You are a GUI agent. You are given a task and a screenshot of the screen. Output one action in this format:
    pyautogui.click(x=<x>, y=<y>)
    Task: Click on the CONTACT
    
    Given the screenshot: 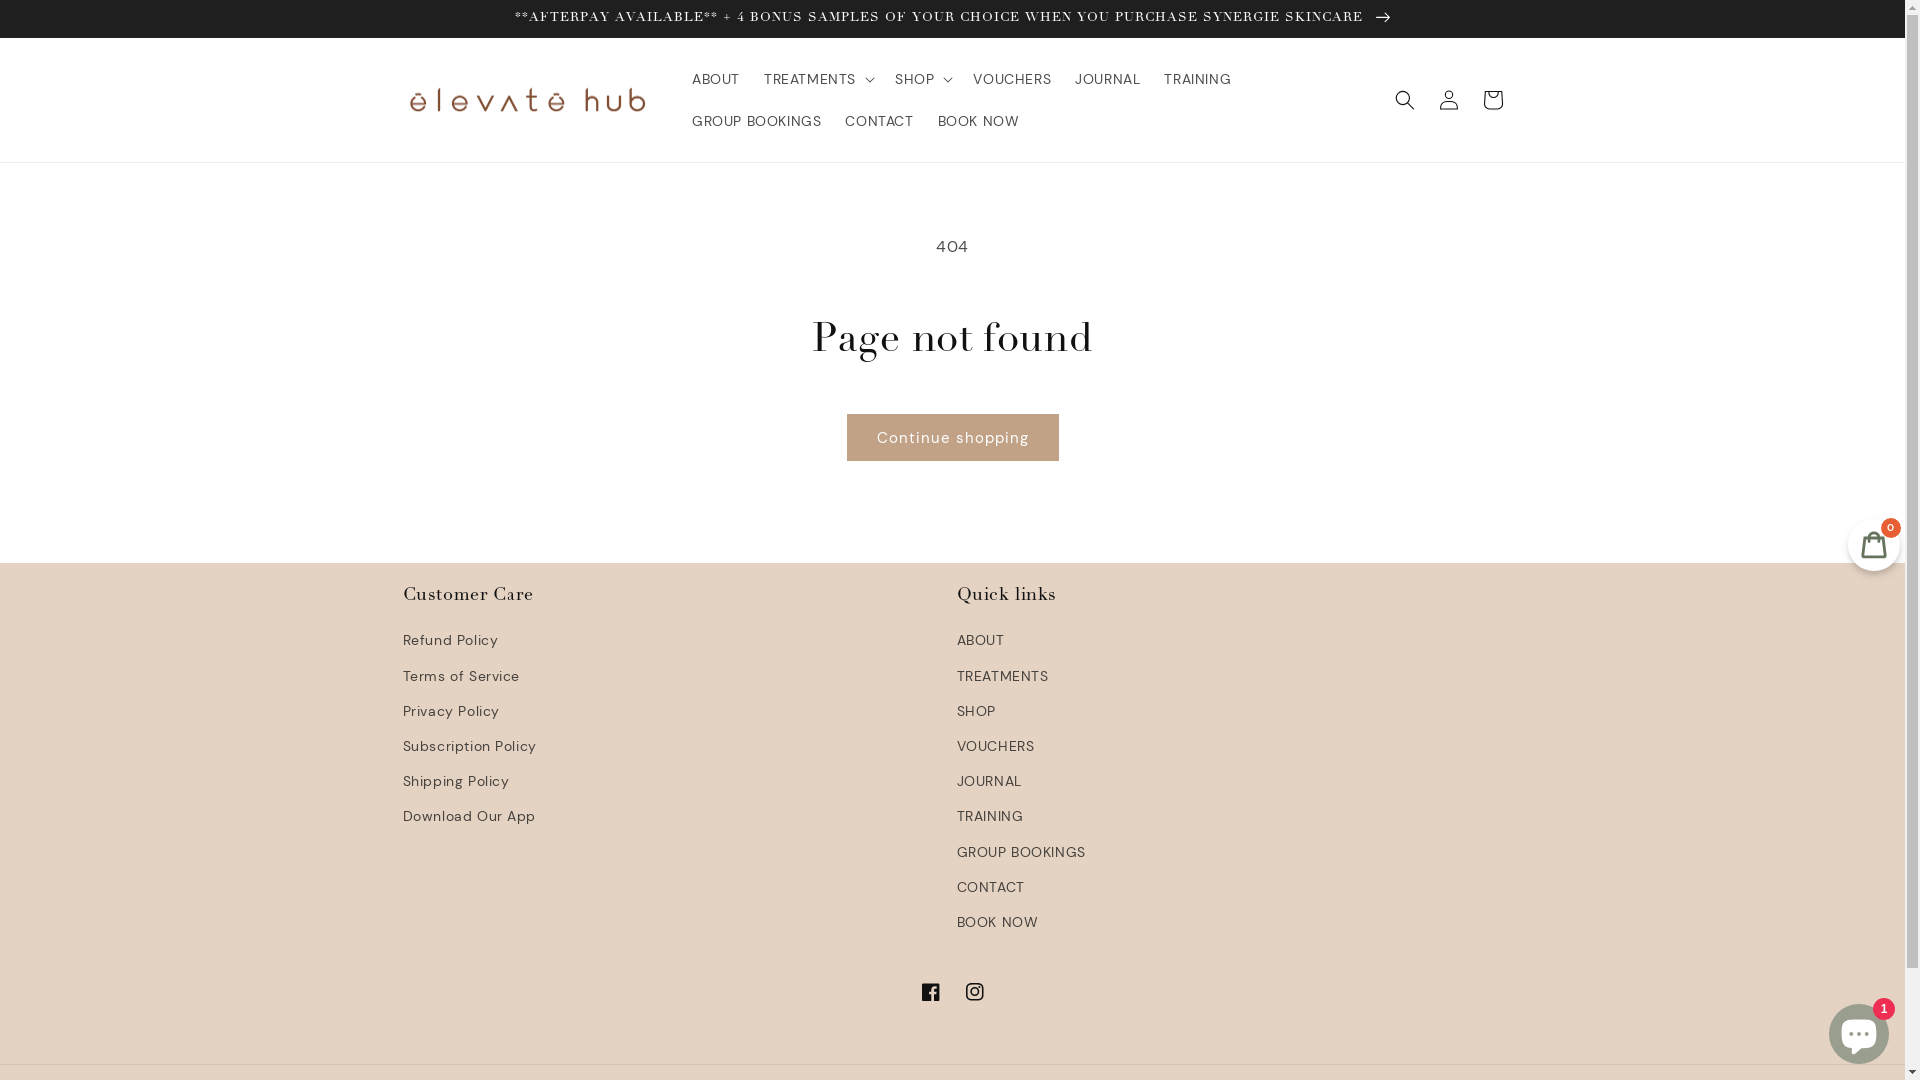 What is the action you would take?
    pyautogui.click(x=990, y=887)
    